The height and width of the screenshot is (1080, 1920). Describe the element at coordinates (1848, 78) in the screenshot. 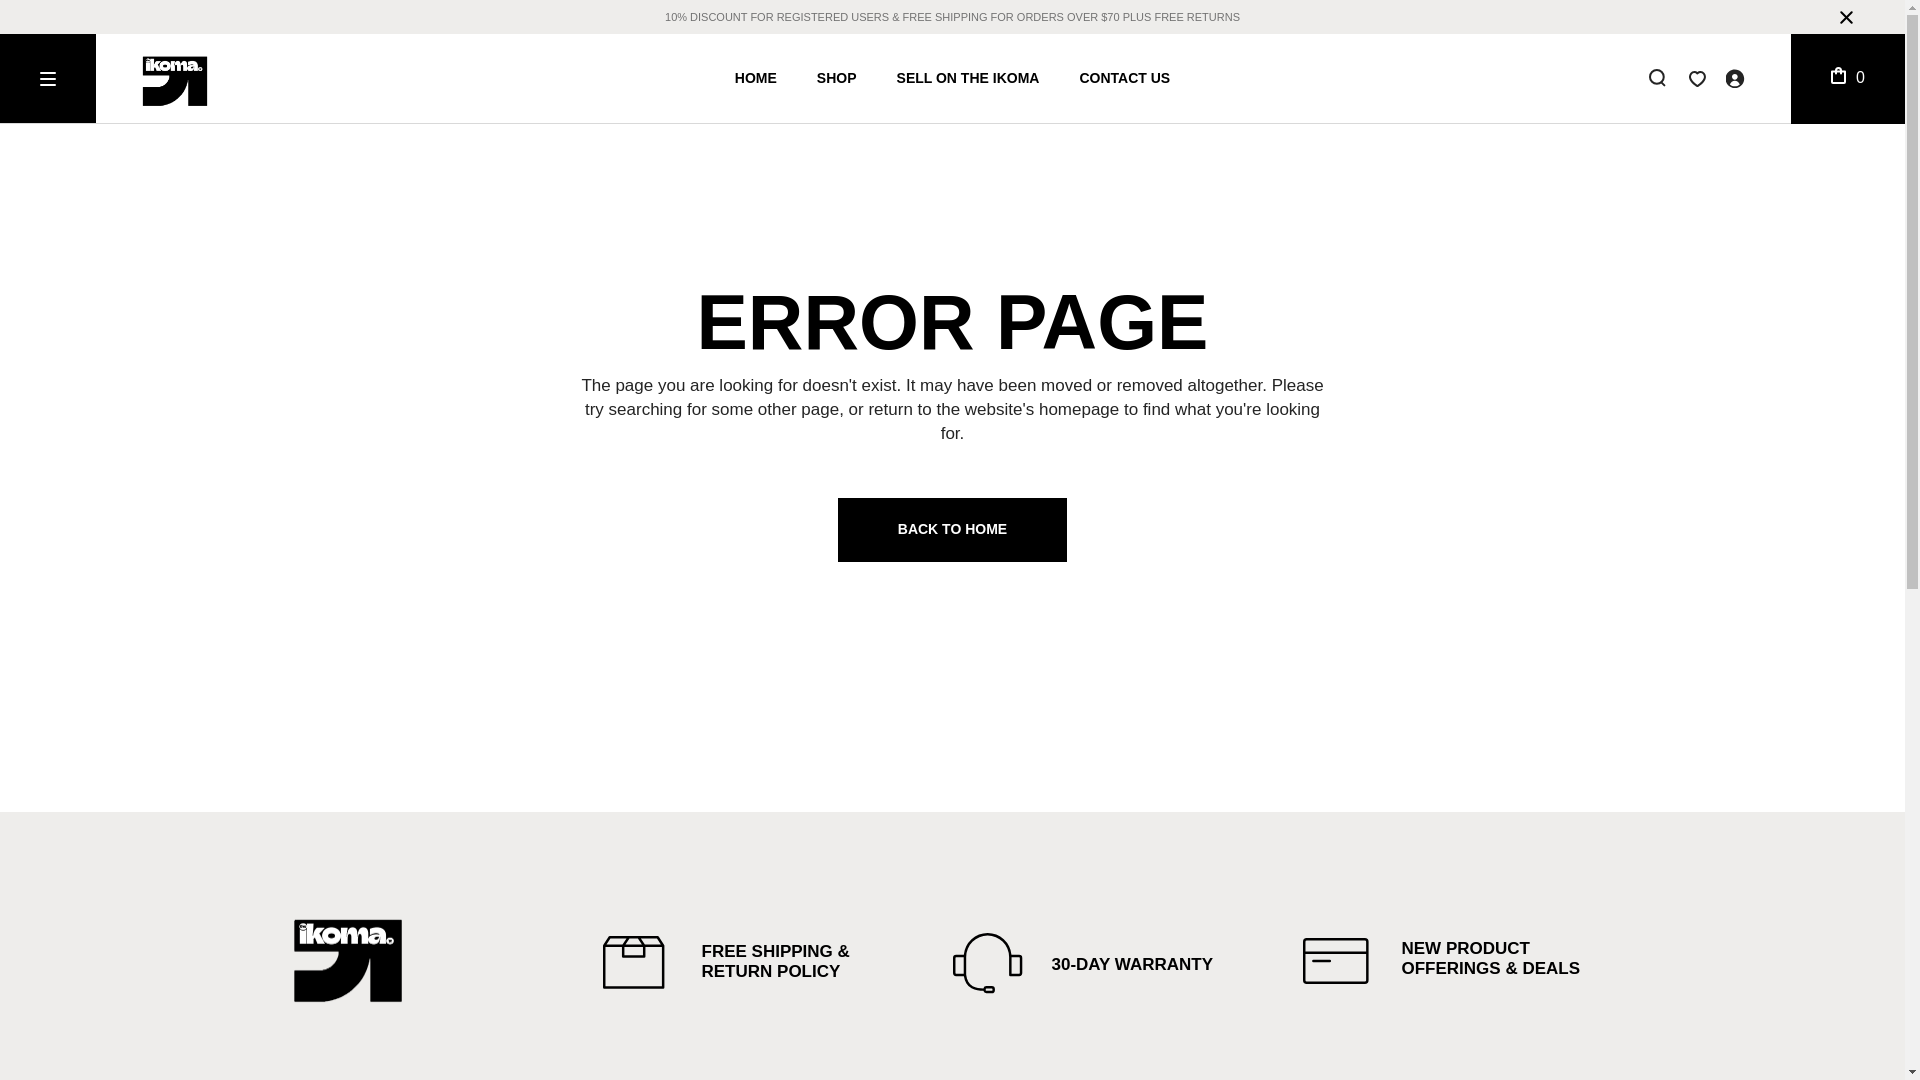

I see `0` at that location.